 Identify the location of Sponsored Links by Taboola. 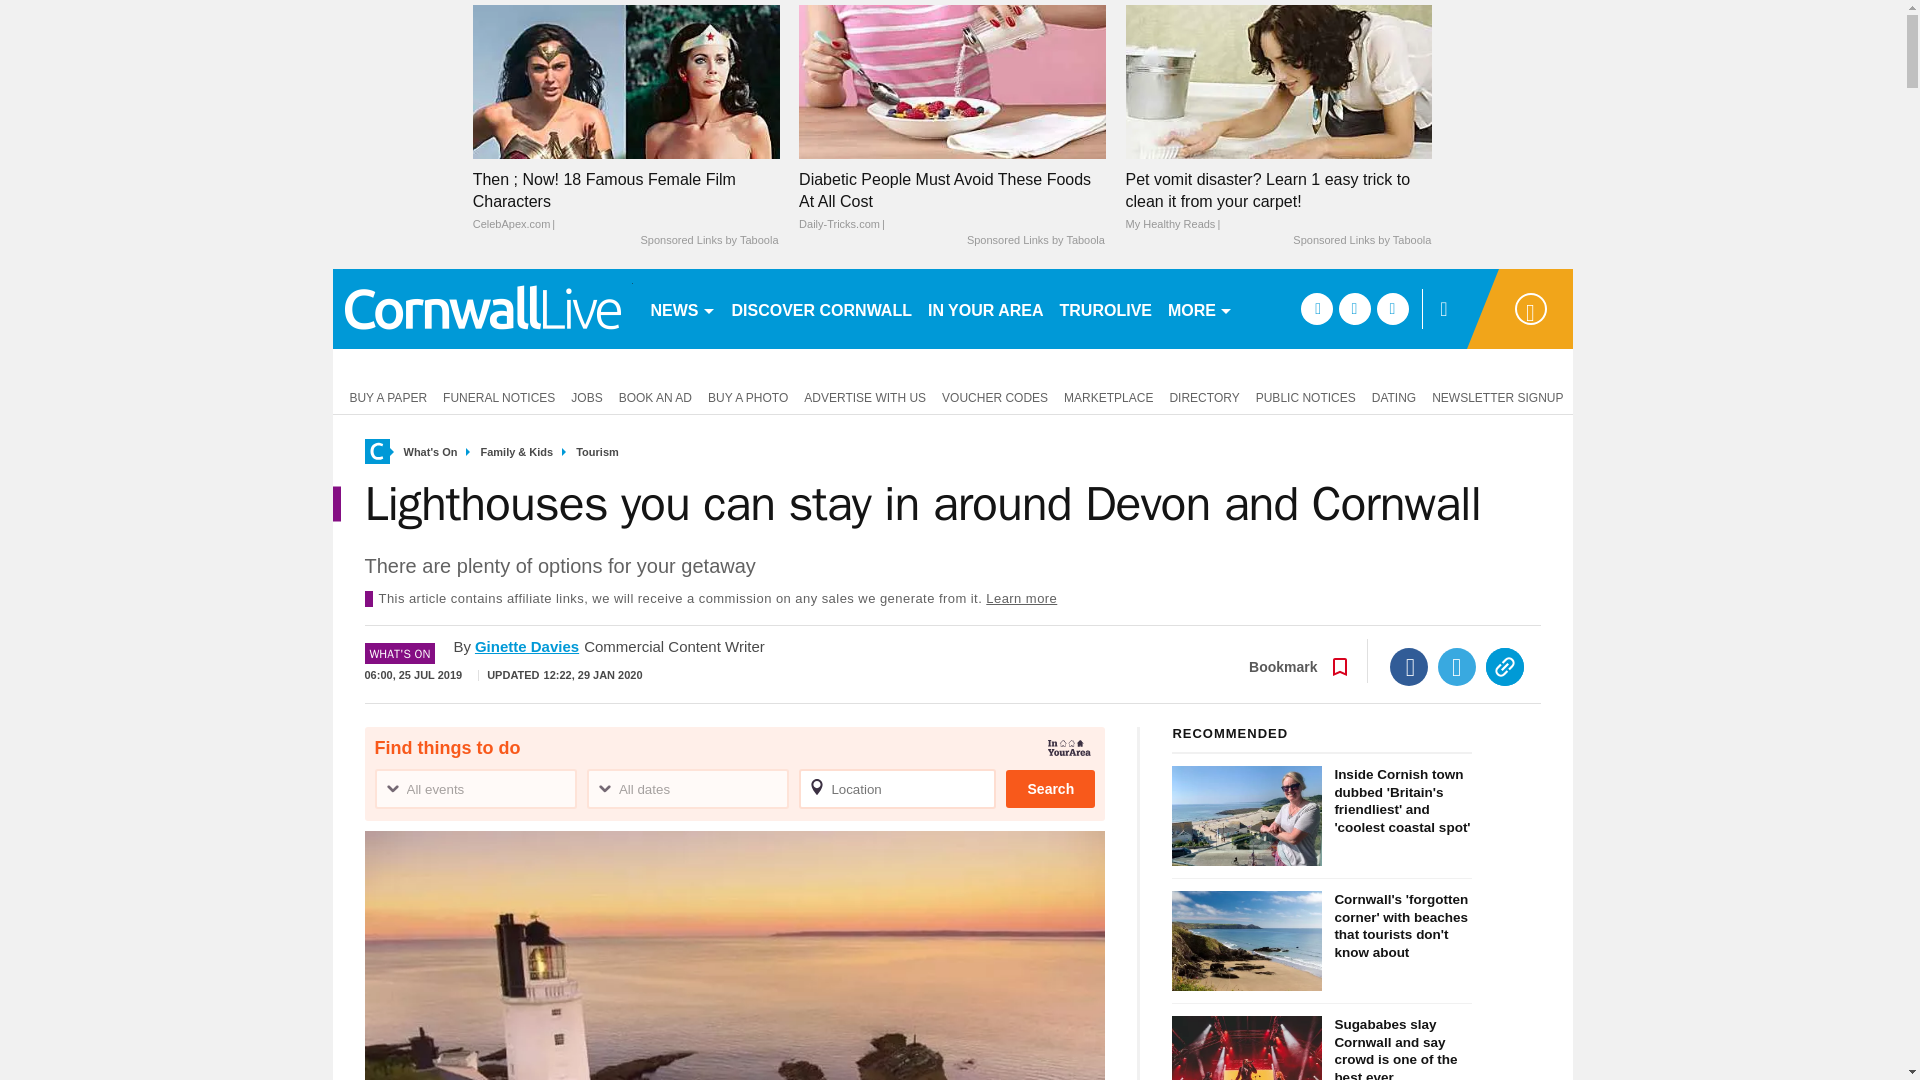
(1361, 241).